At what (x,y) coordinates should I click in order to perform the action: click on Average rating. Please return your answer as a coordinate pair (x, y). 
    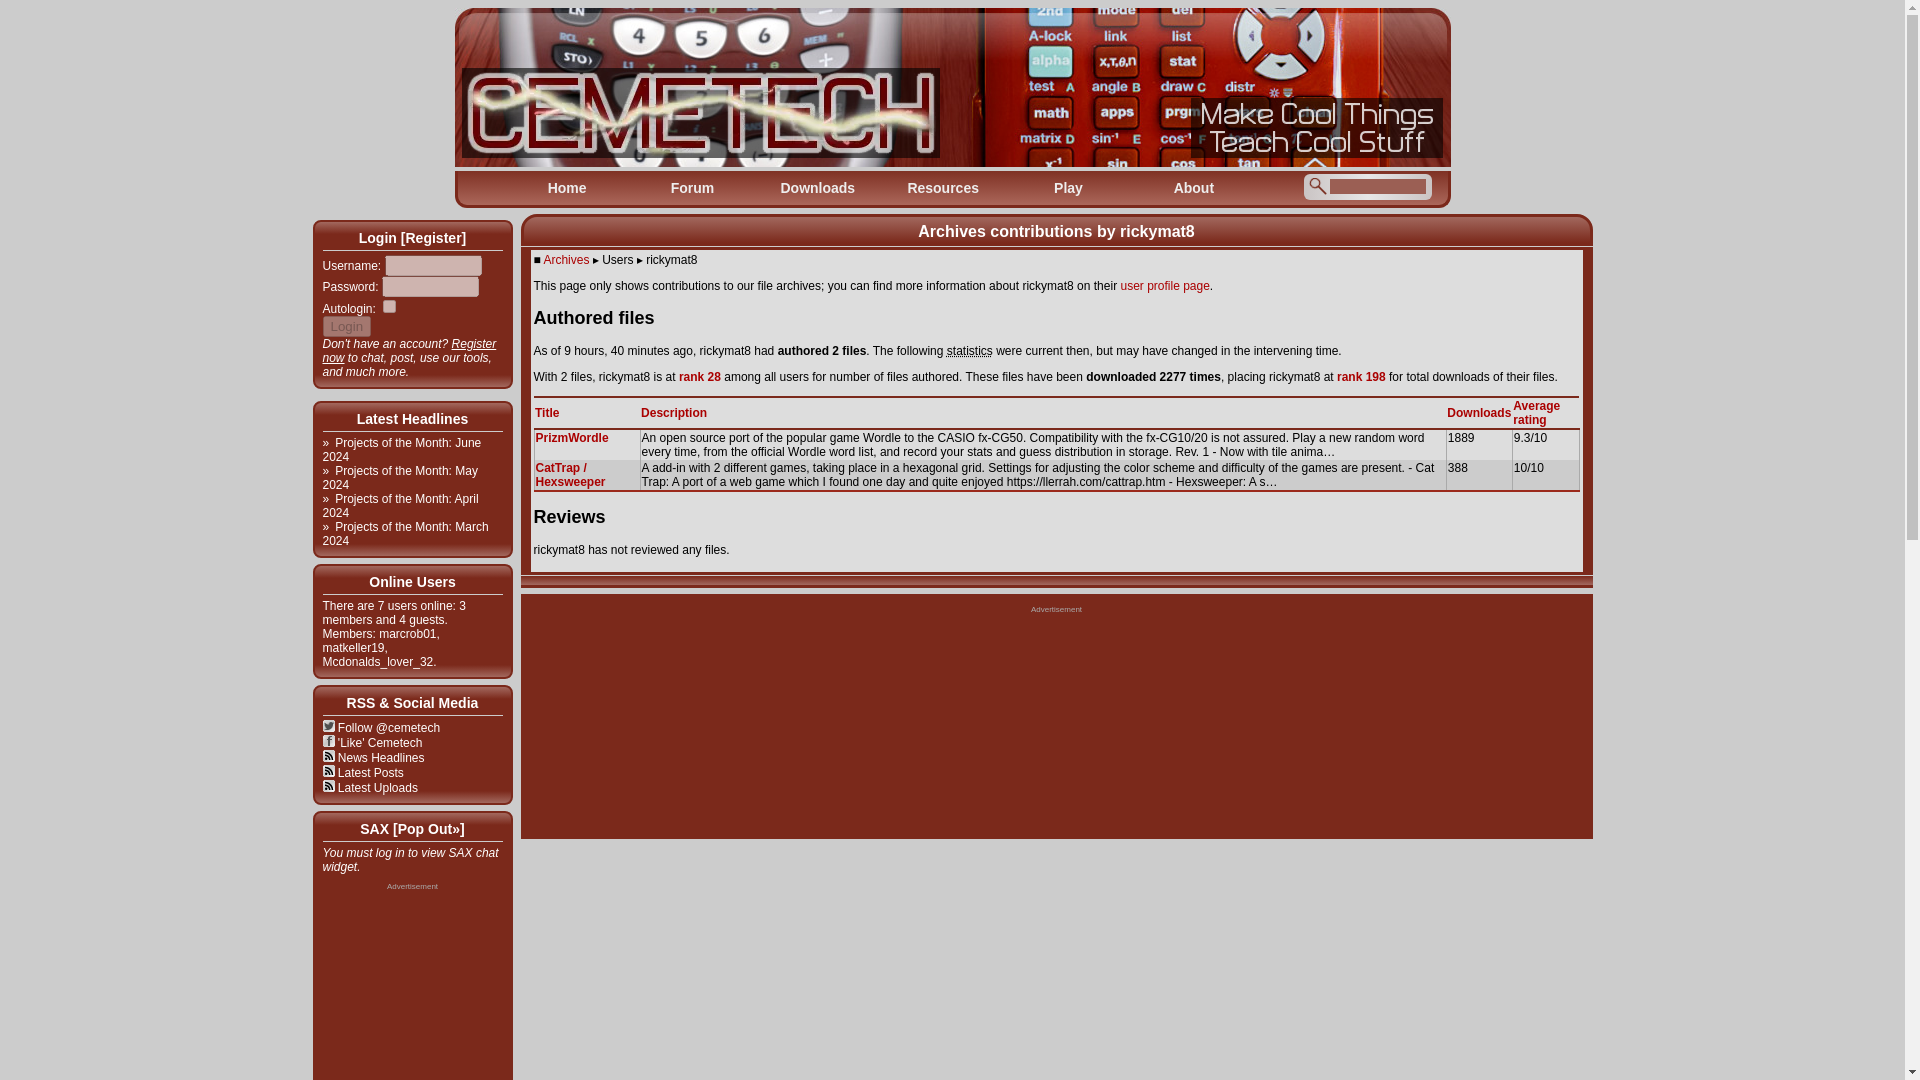
    Looking at the image, I should click on (1536, 412).